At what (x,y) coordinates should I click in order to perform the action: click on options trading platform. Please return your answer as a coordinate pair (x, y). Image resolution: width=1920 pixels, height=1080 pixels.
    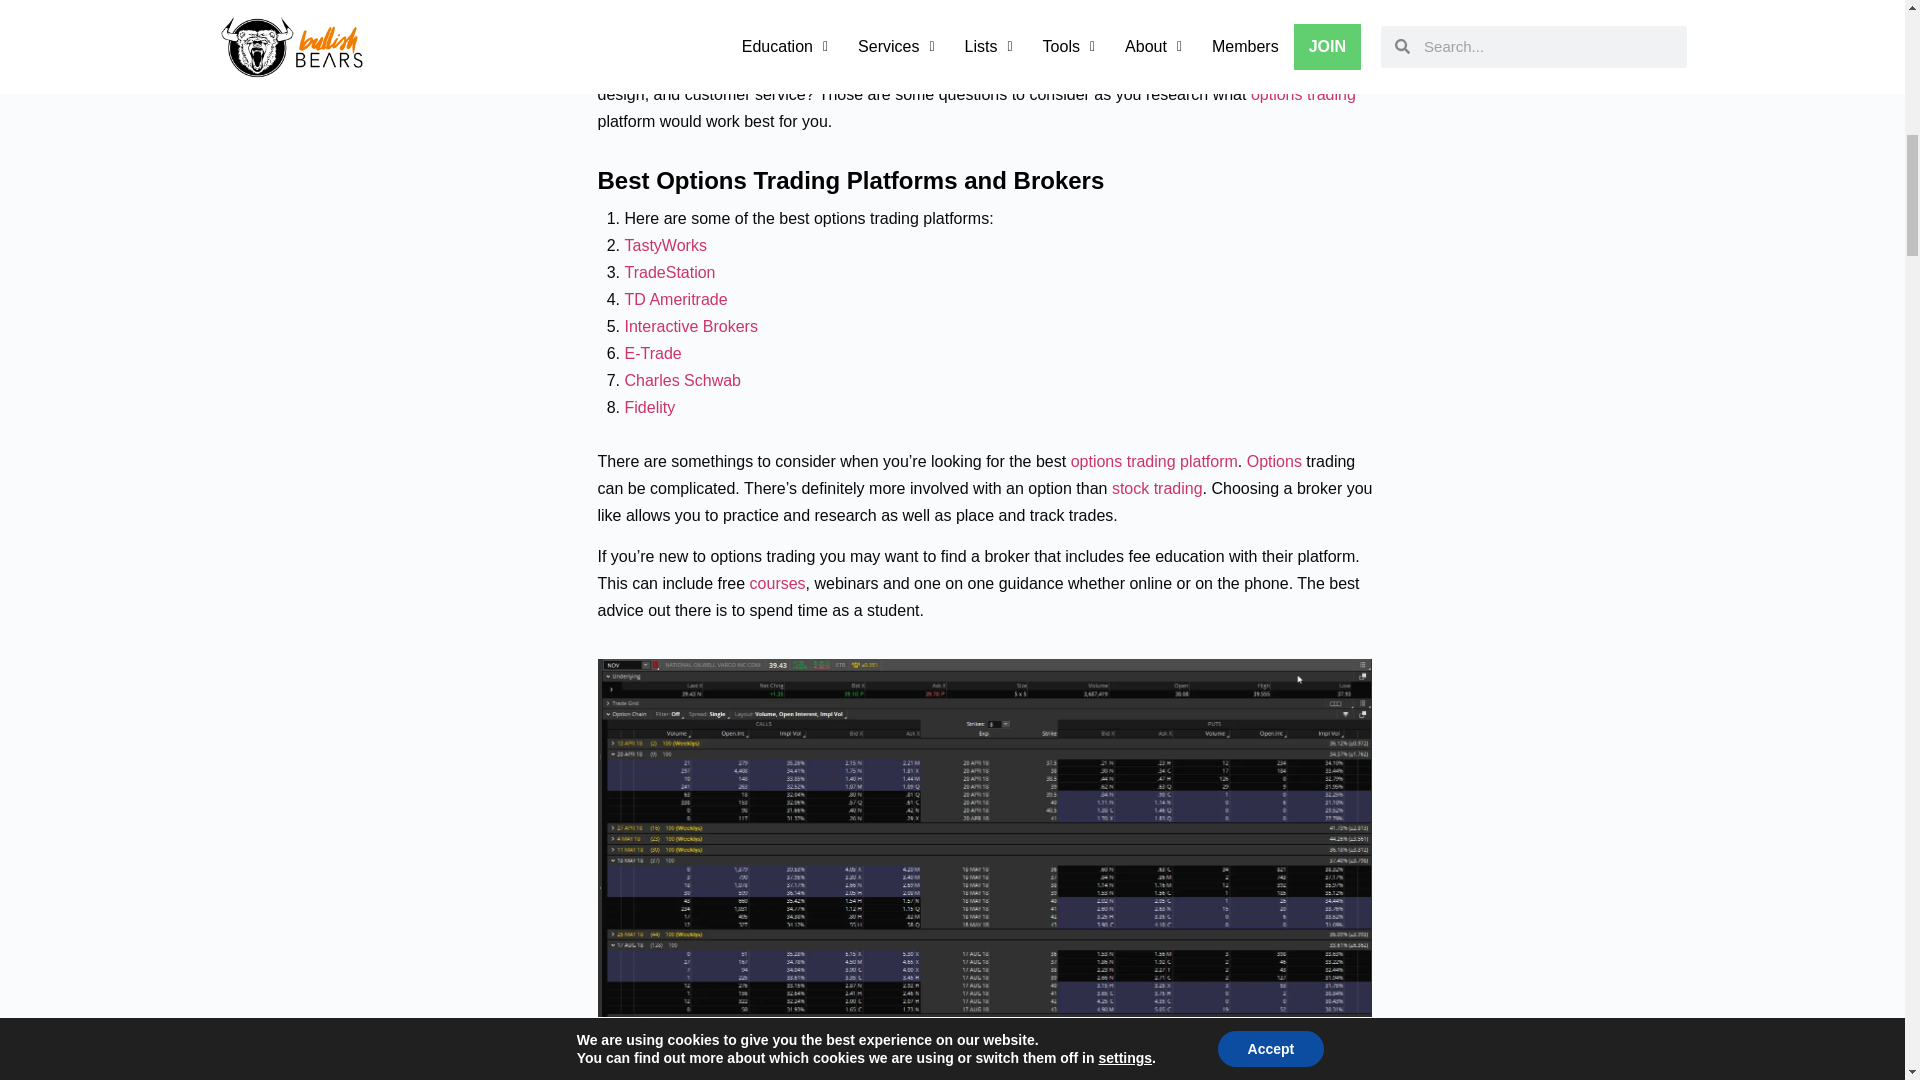
    Looking at the image, I should click on (1154, 460).